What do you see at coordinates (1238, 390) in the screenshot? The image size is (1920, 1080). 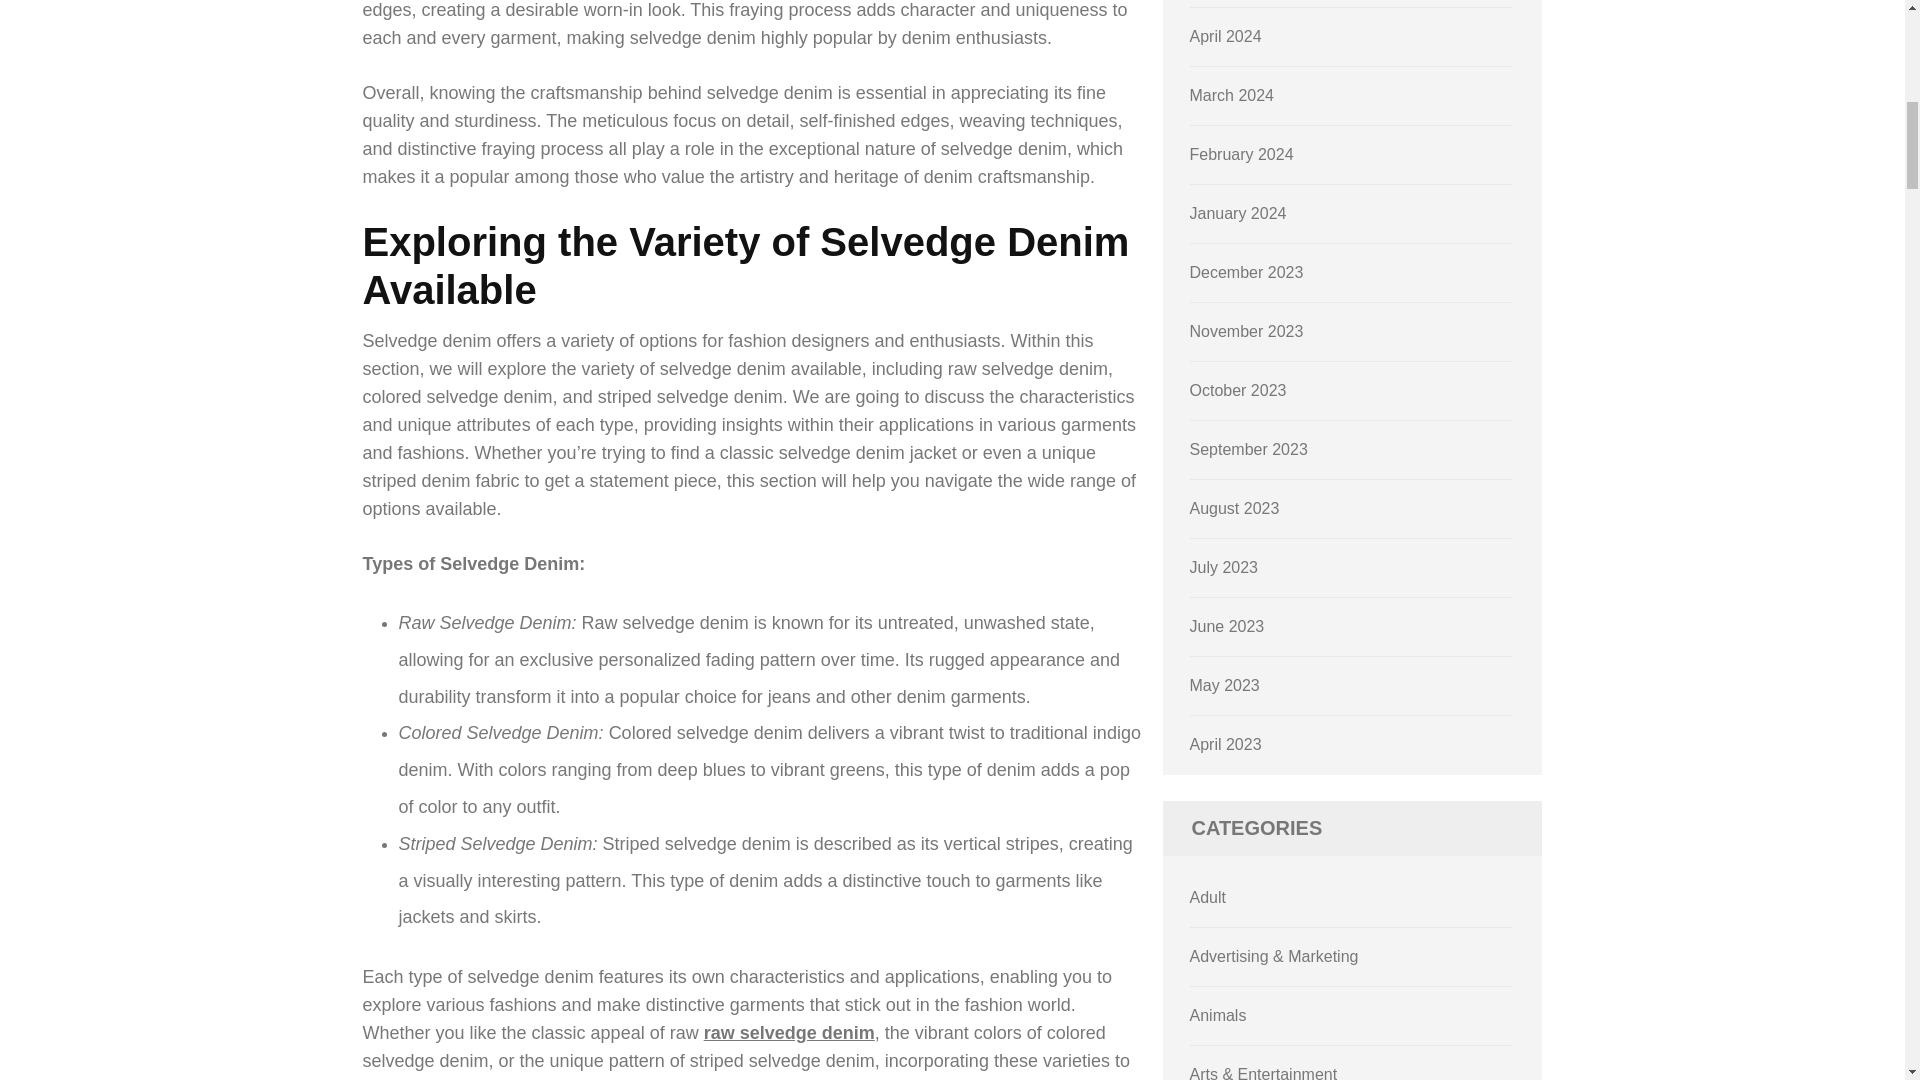 I see `October 2023` at bounding box center [1238, 390].